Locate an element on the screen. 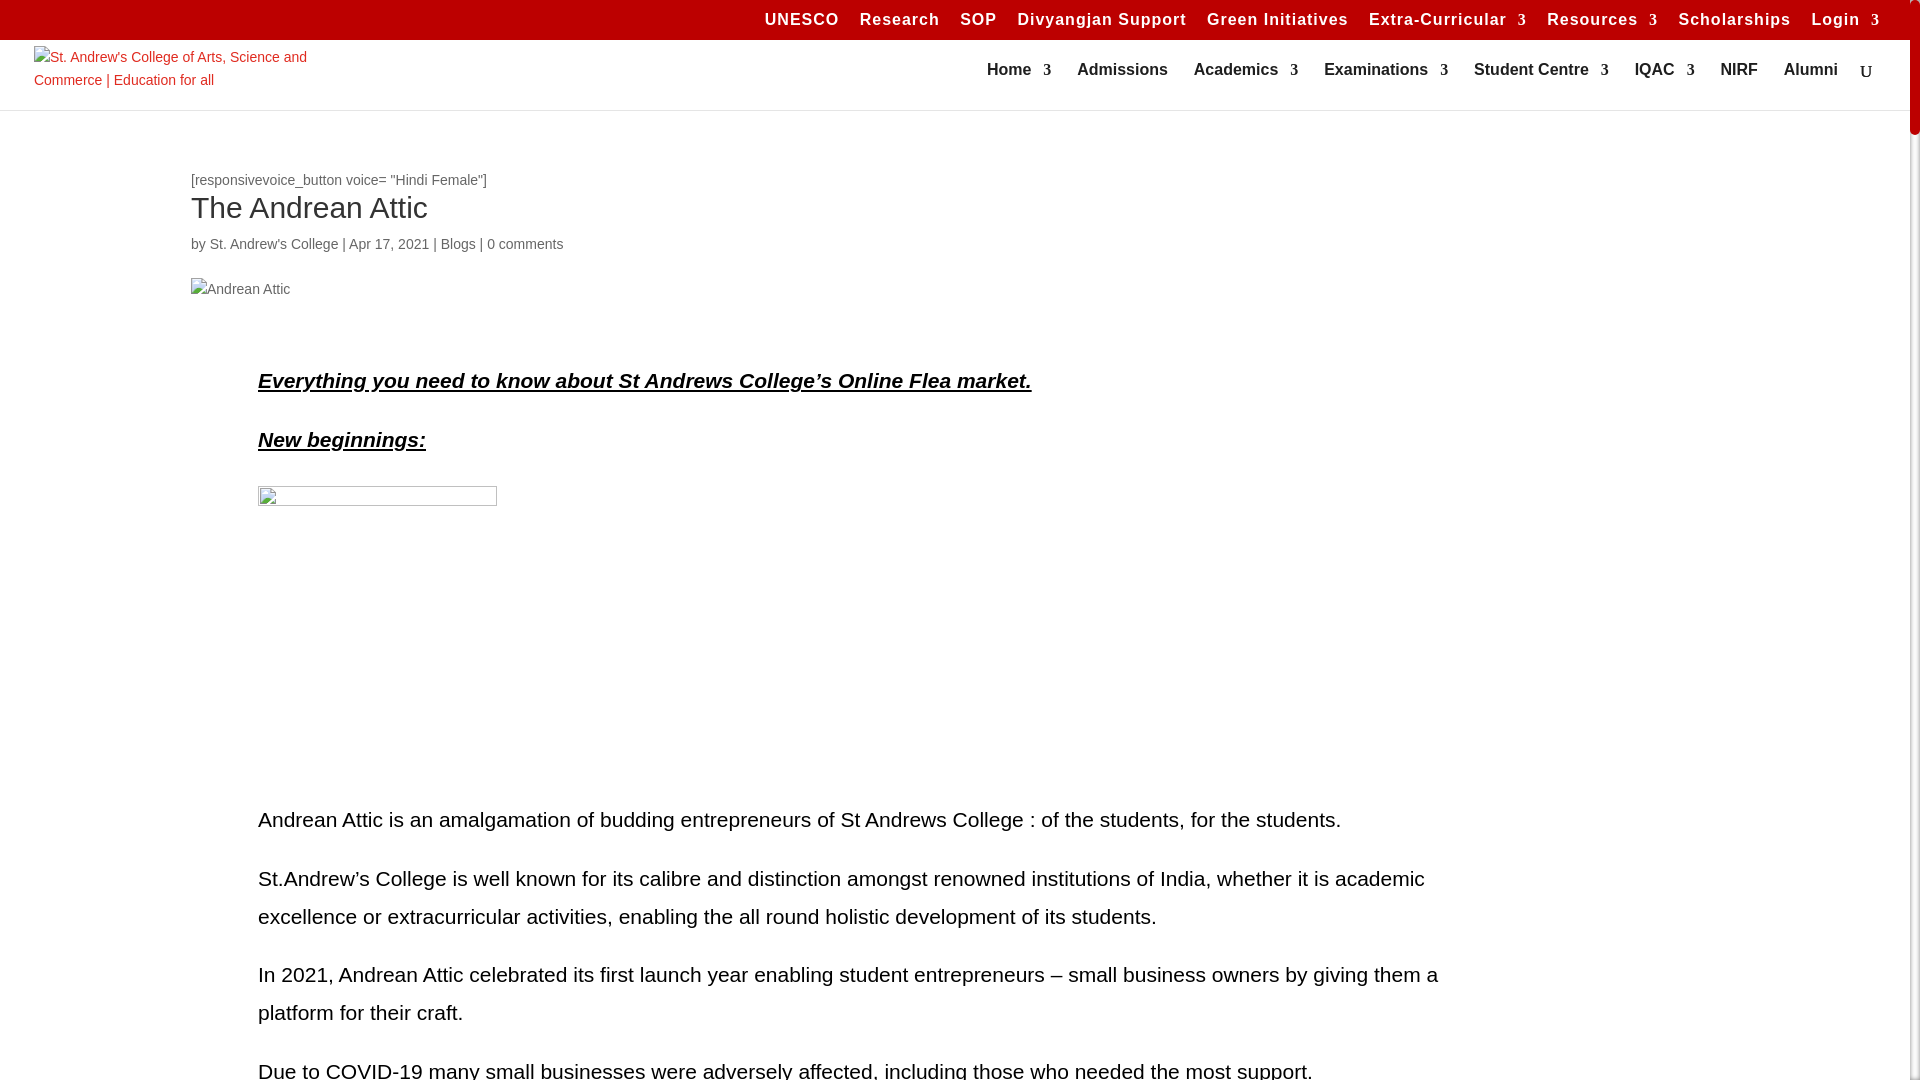 This screenshot has width=1920, height=1080. Social Outreach Programme is located at coordinates (978, 25).